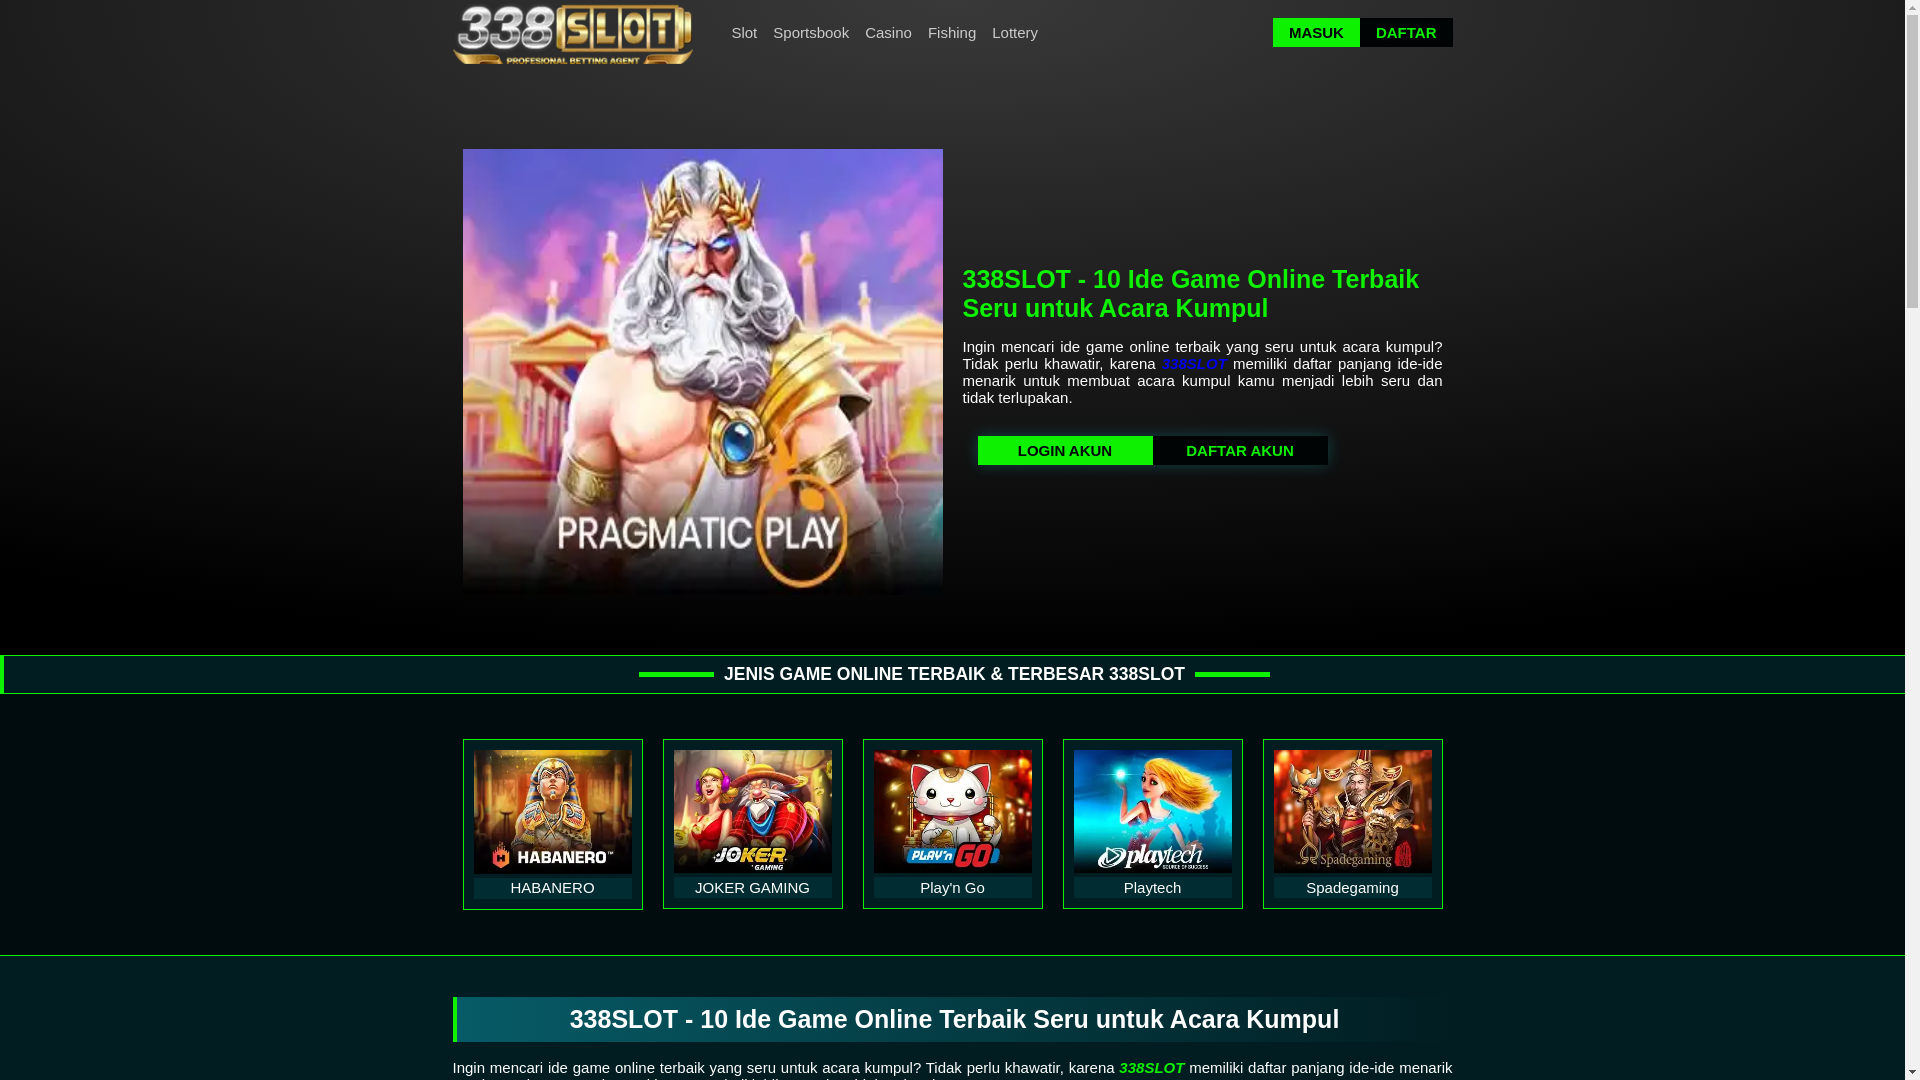 The width and height of the screenshot is (1920, 1080). I want to click on Fishing, so click(952, 32).